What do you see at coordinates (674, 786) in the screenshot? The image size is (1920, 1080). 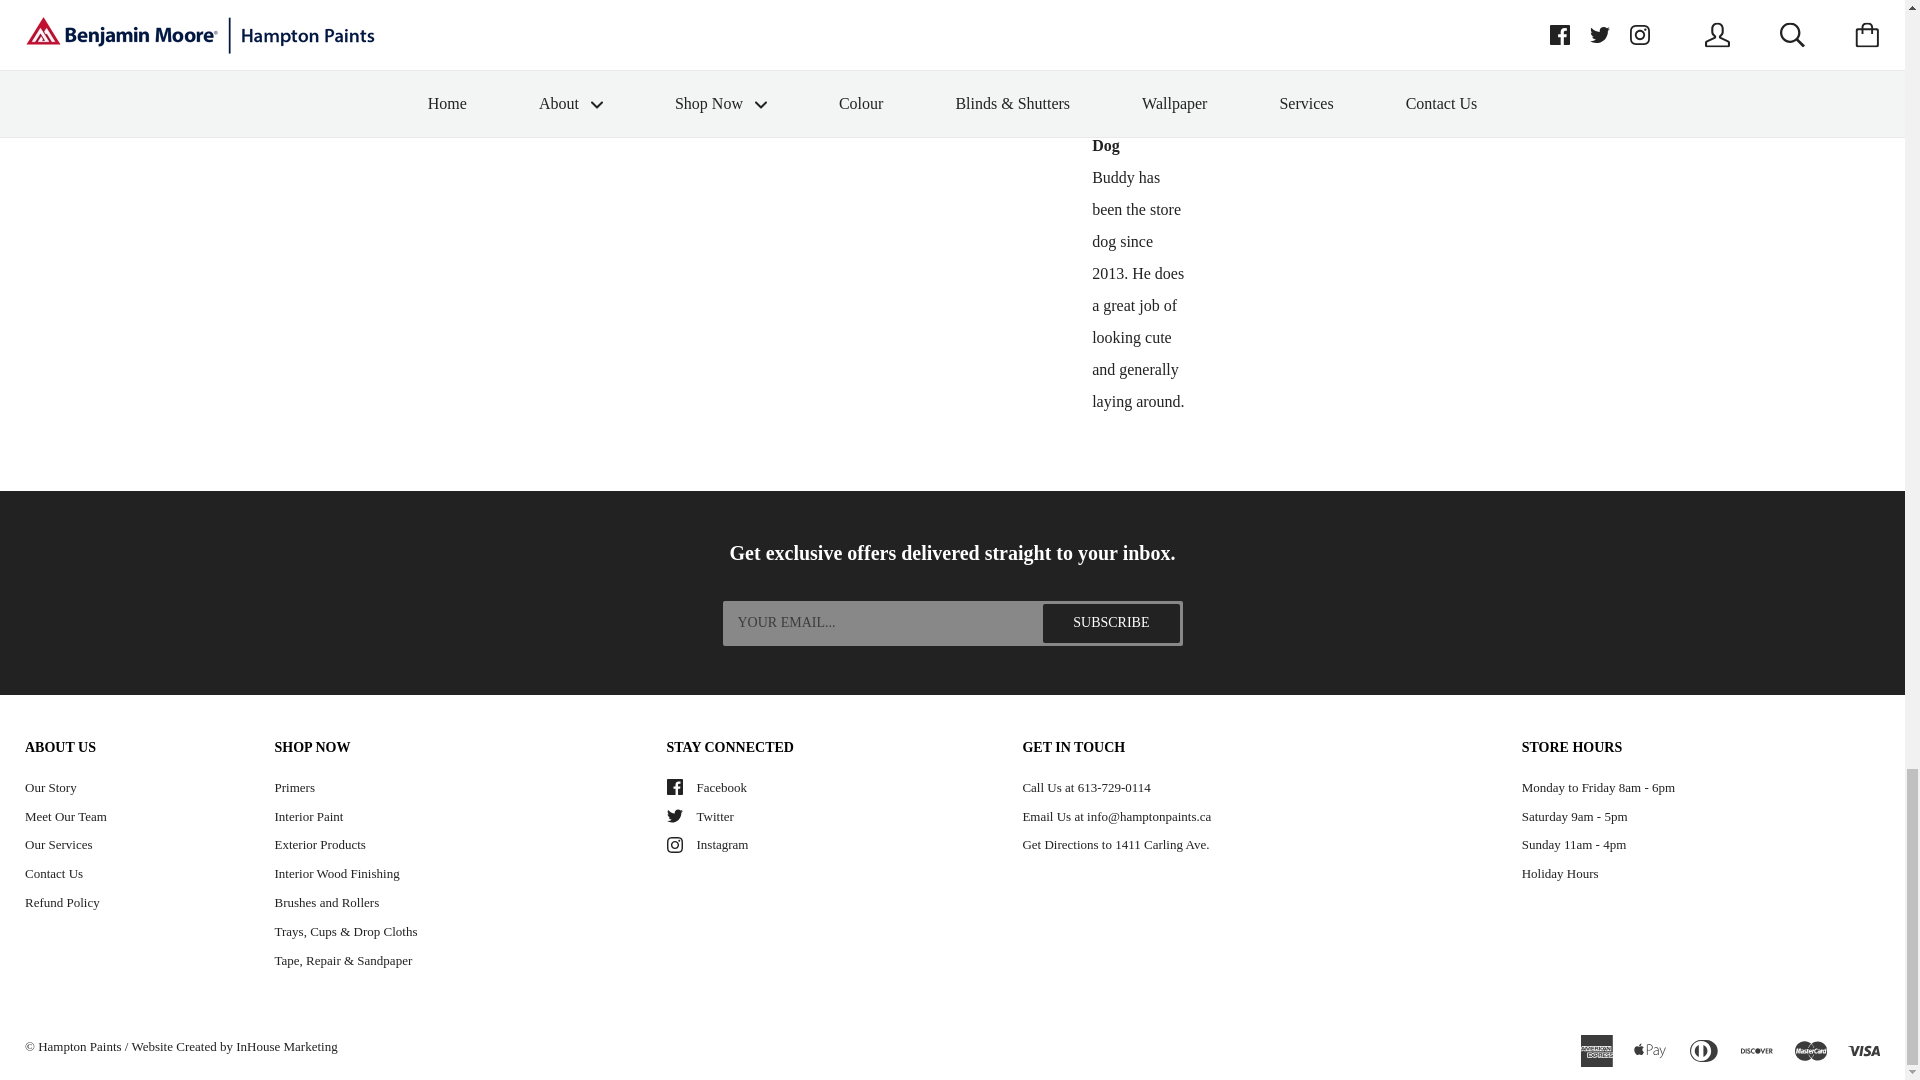 I see `Facebook` at bounding box center [674, 786].